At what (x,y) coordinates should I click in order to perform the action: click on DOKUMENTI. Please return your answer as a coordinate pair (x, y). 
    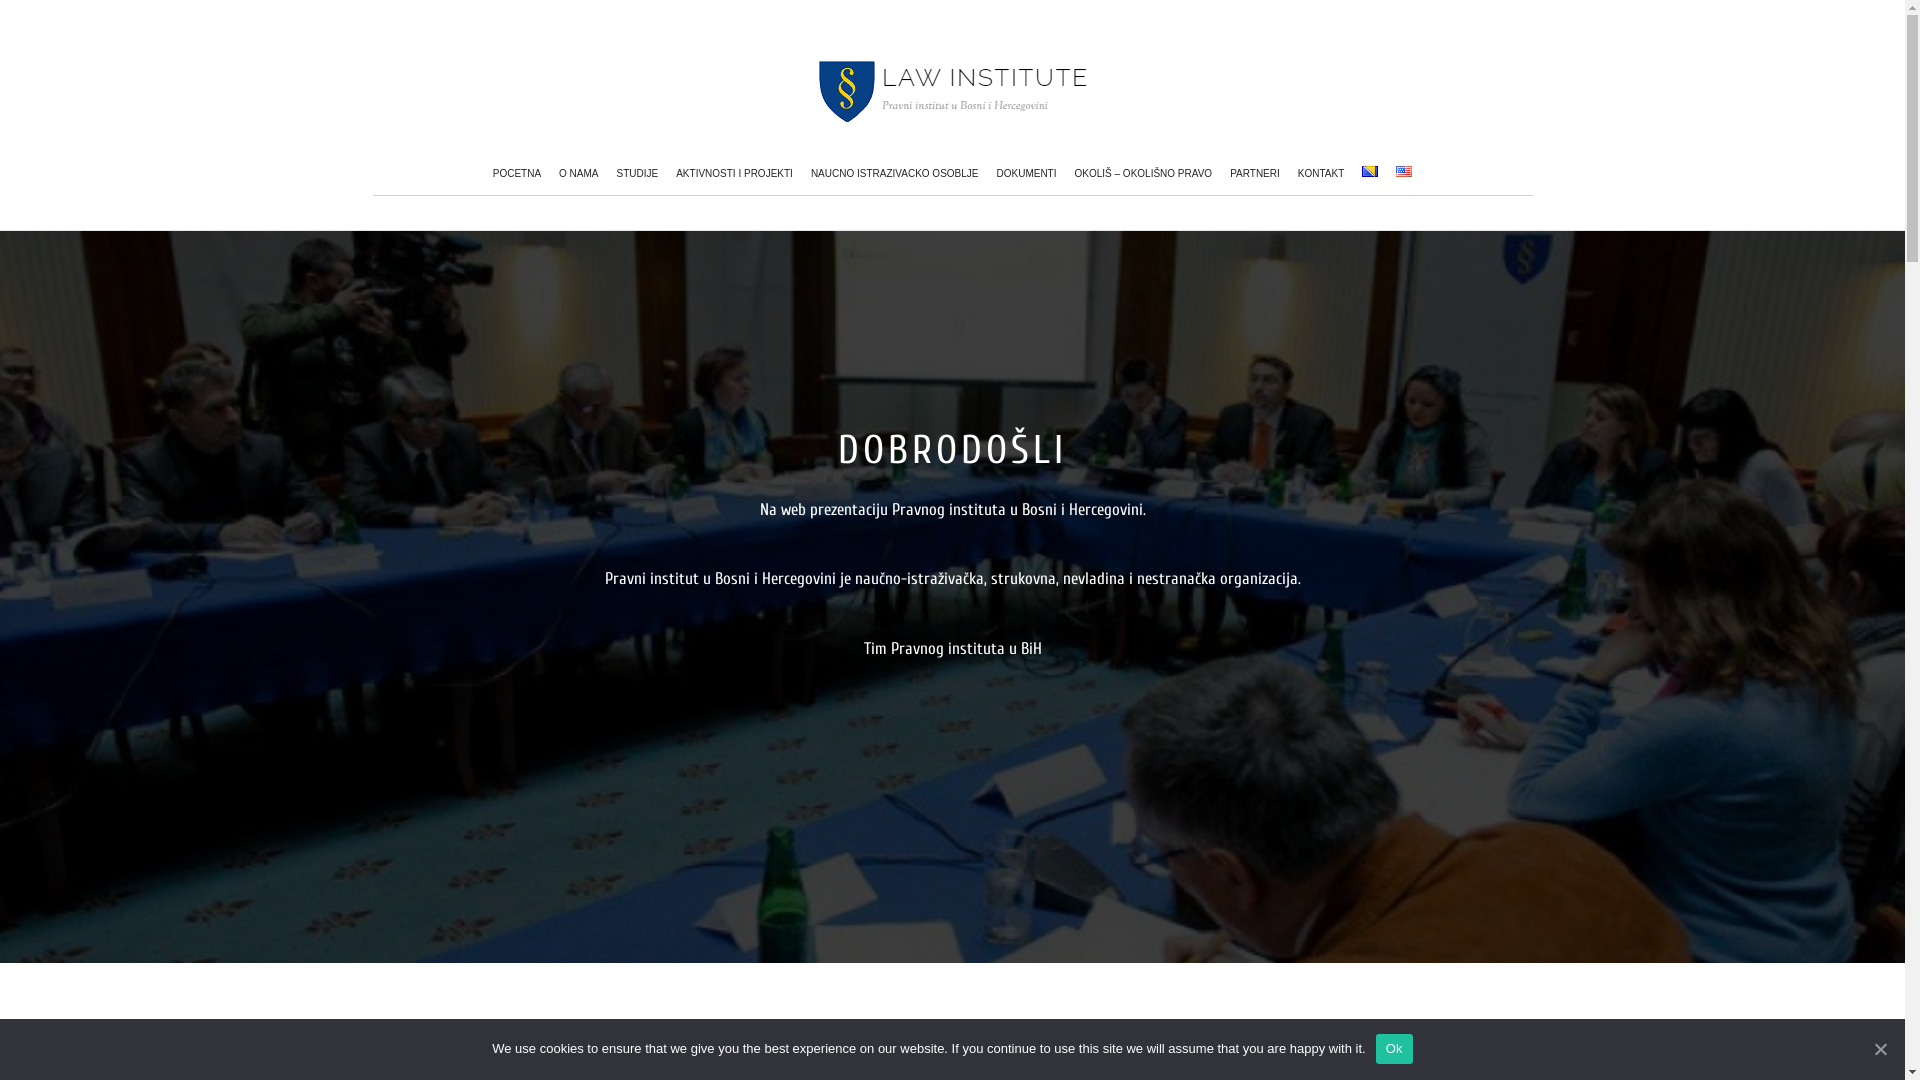
    Looking at the image, I should click on (1027, 174).